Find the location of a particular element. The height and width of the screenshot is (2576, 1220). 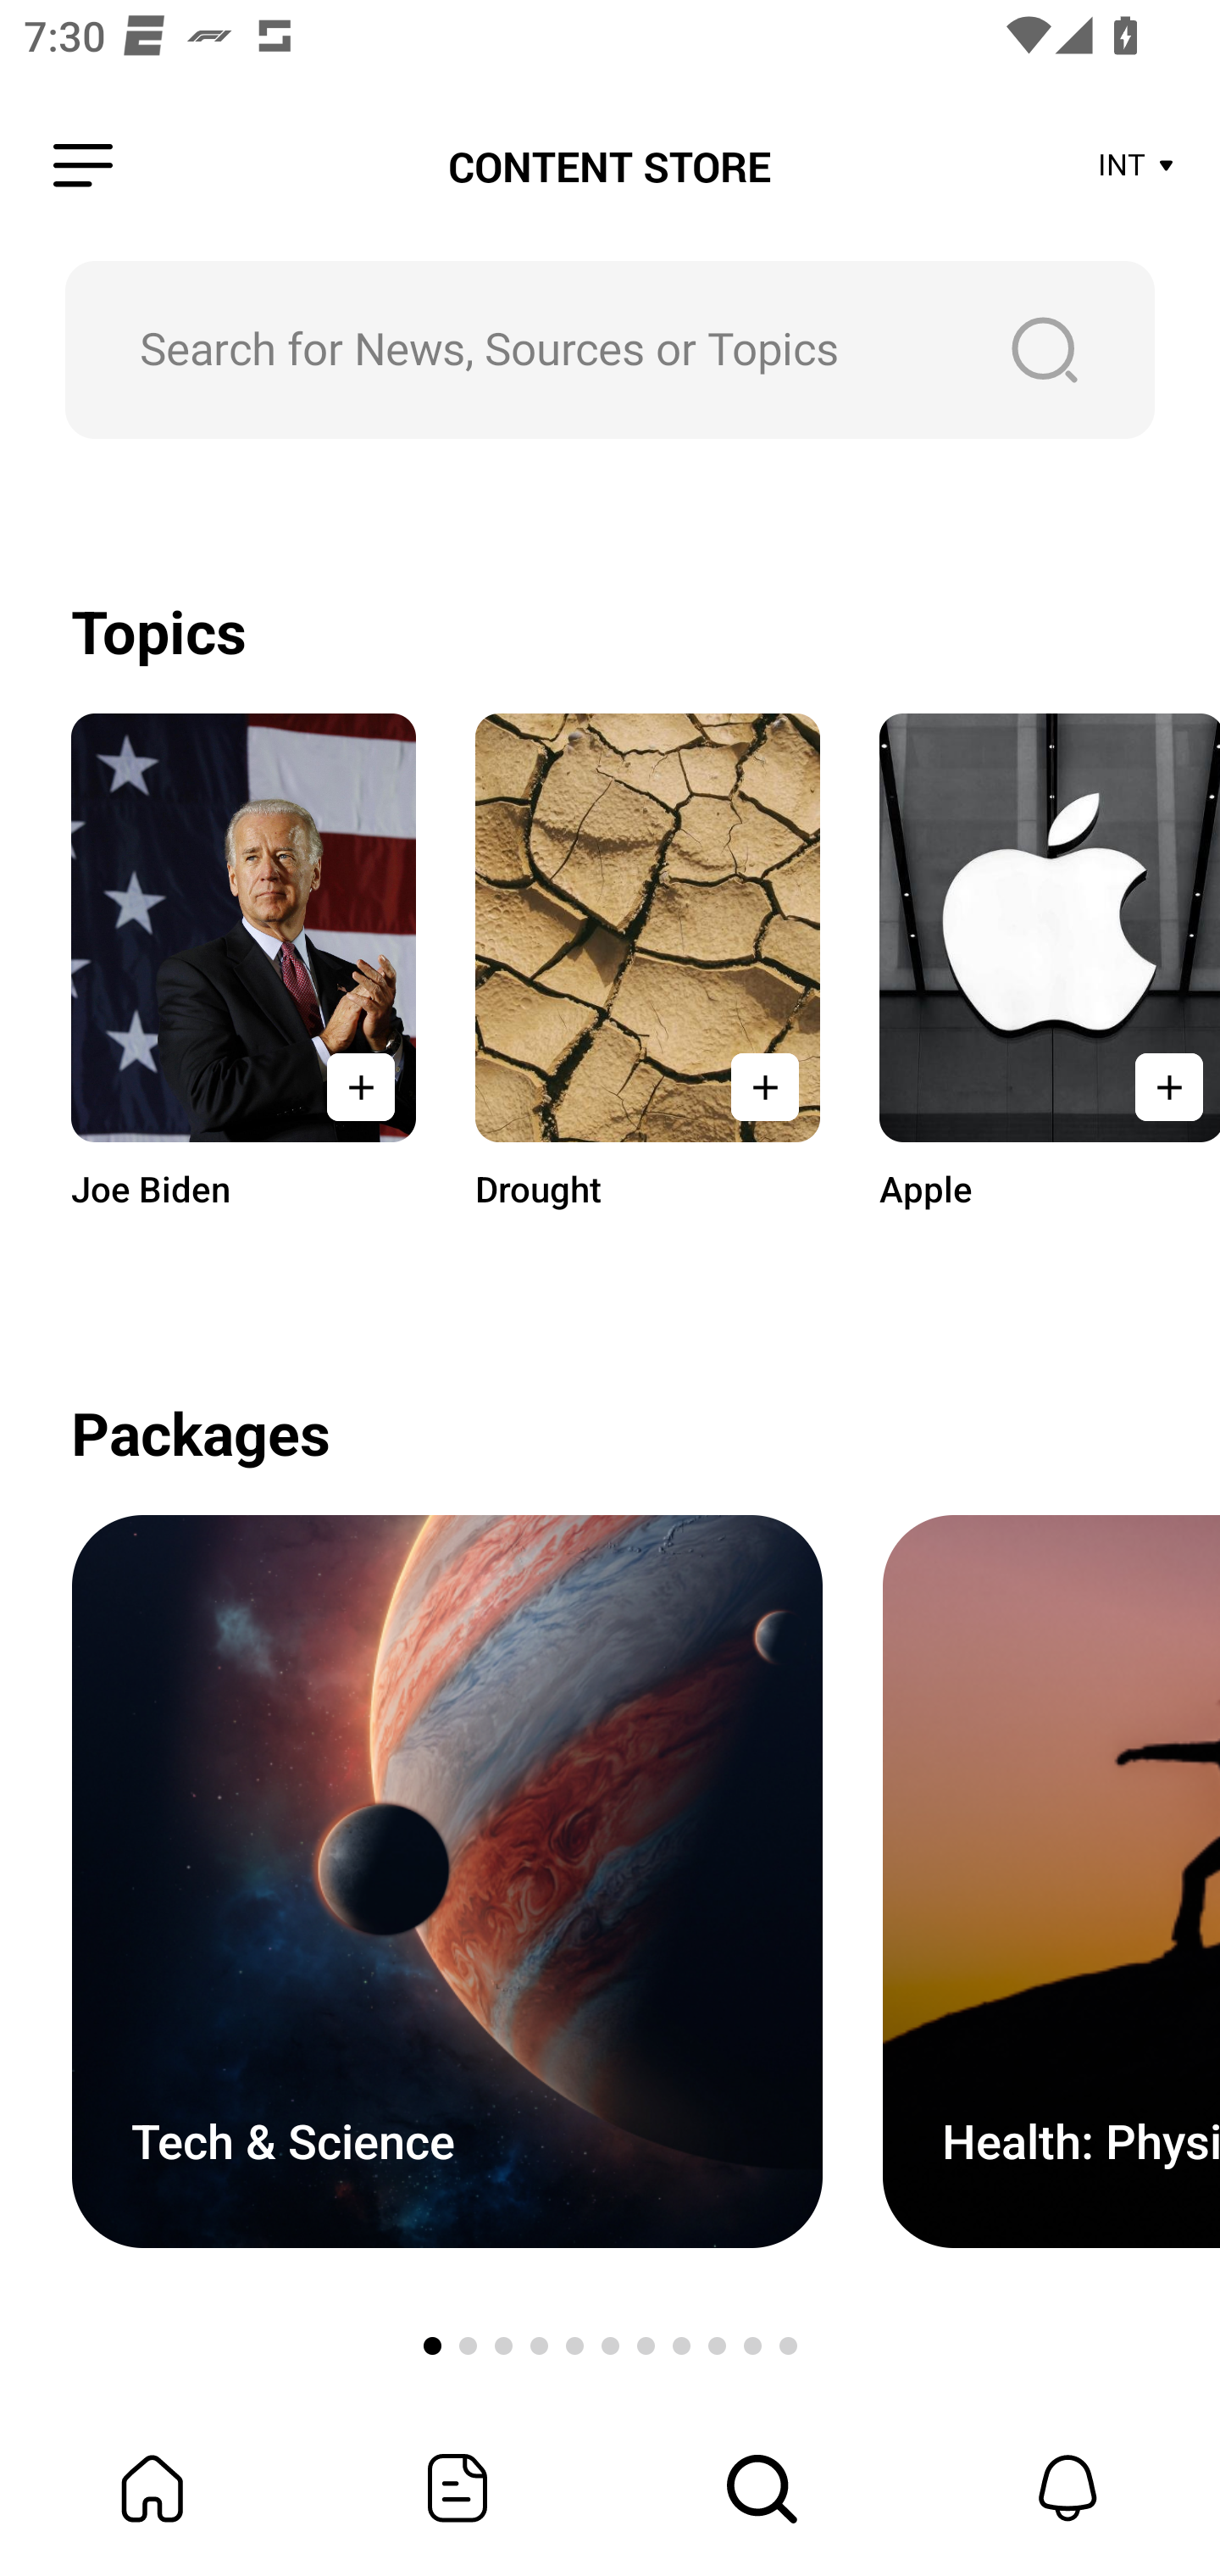

Content Store Discover Card Image Tech & Science is located at coordinates (446, 1881).